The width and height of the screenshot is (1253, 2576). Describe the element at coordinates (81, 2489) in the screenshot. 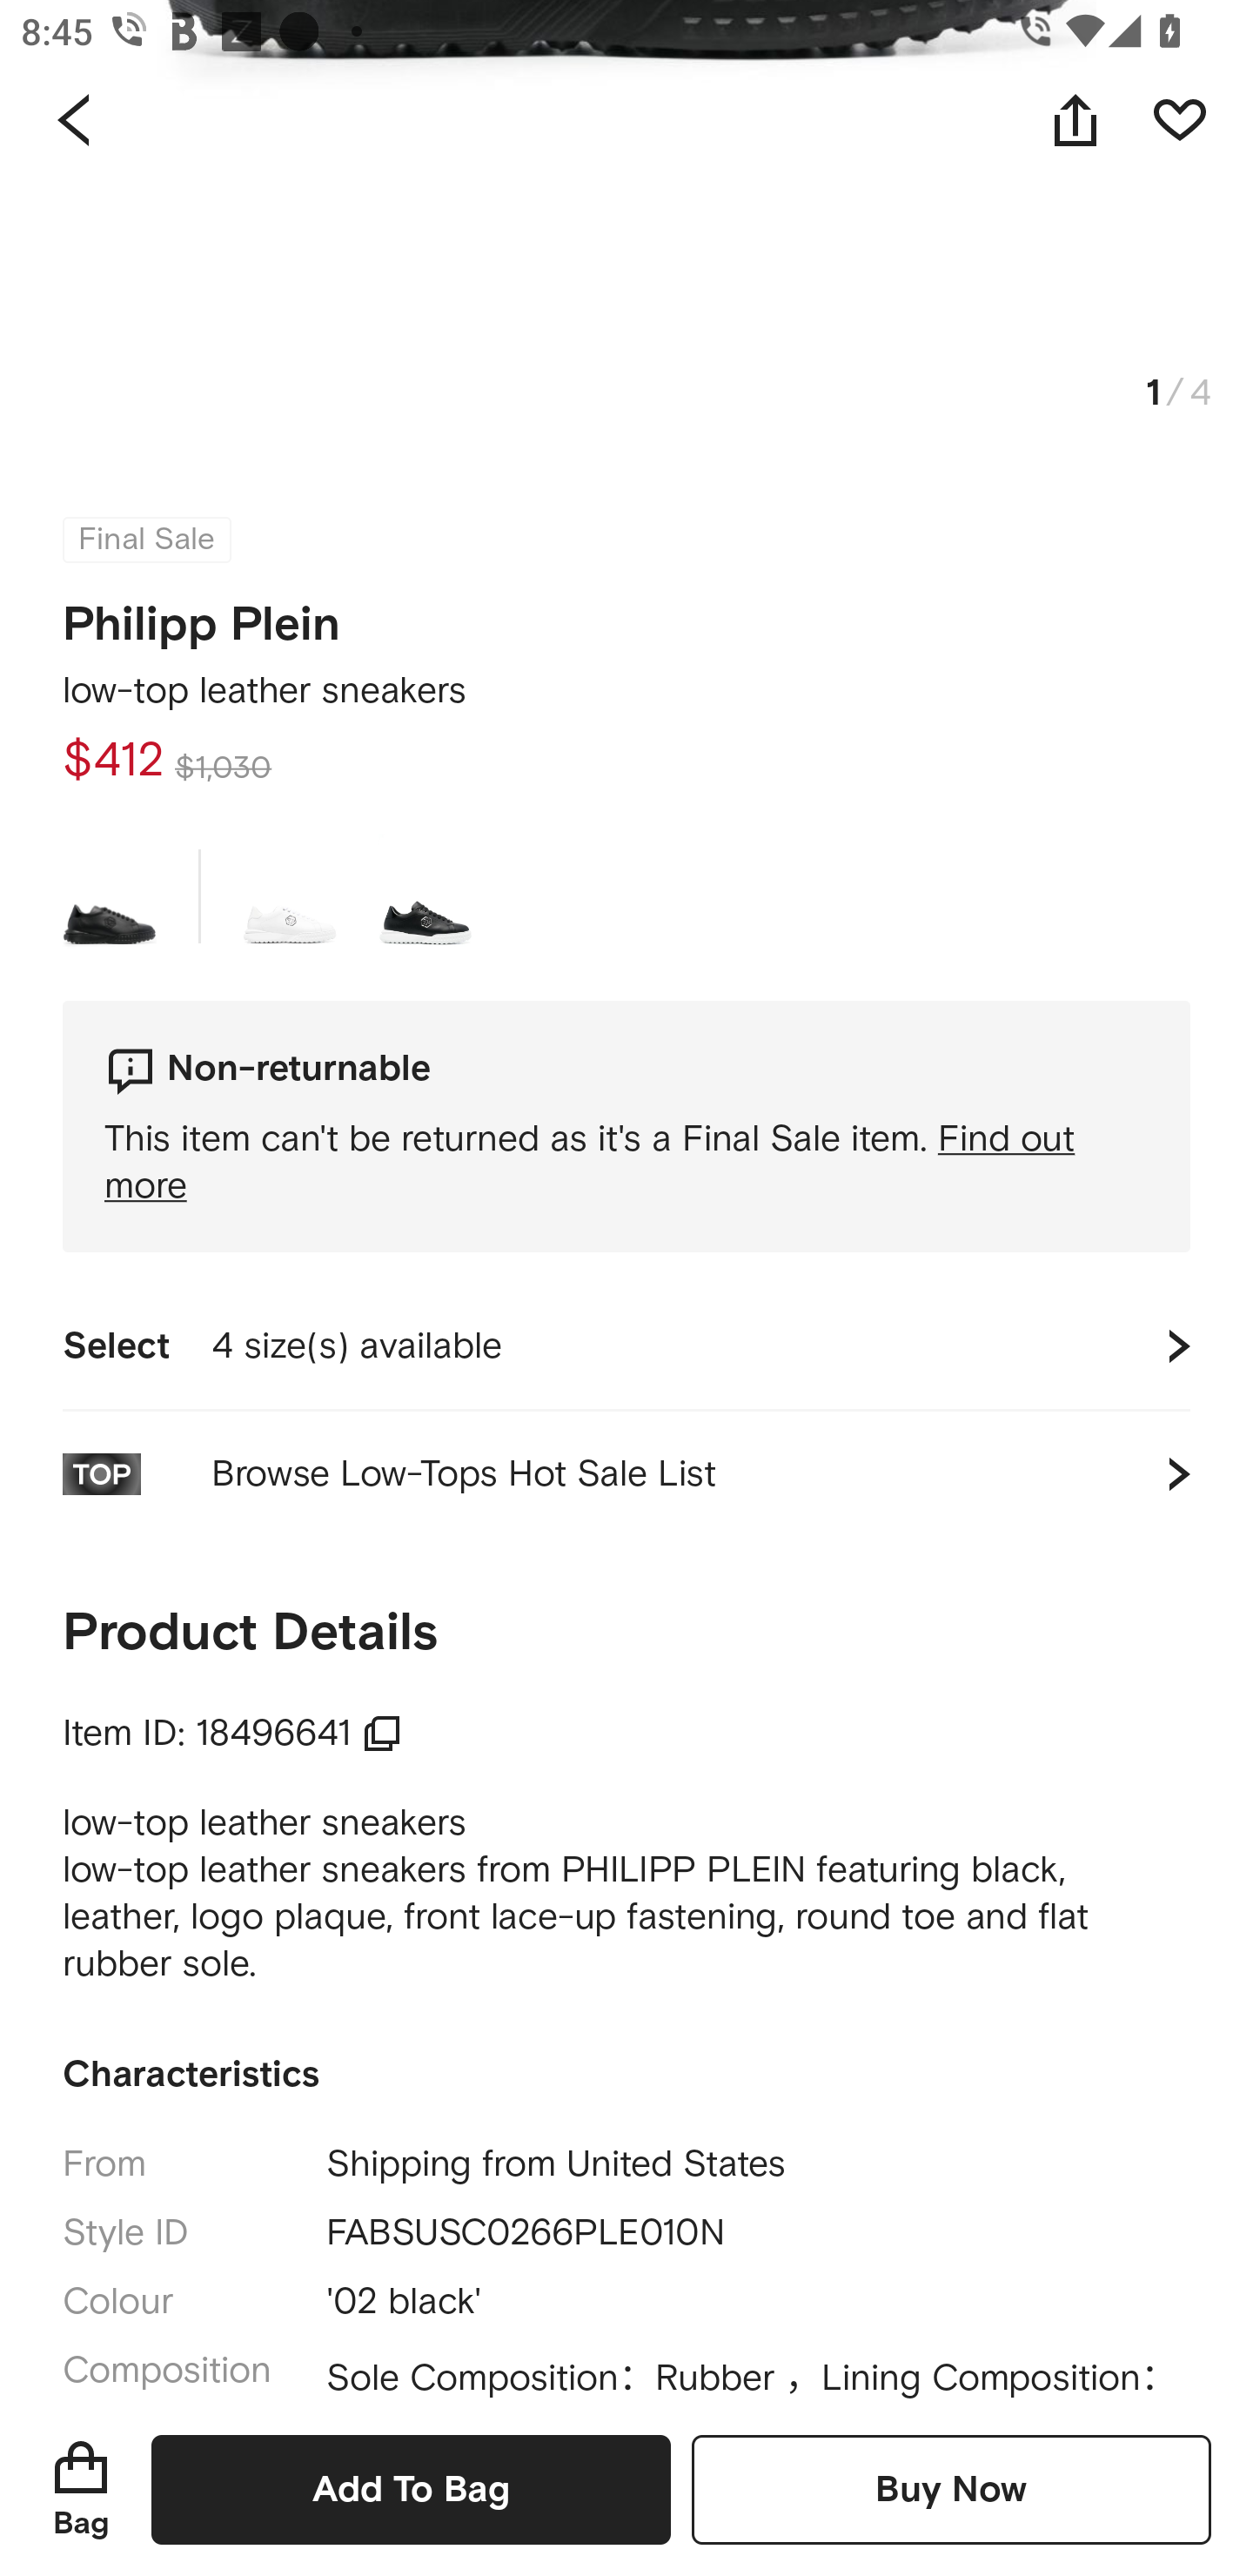

I see `Bag` at that location.